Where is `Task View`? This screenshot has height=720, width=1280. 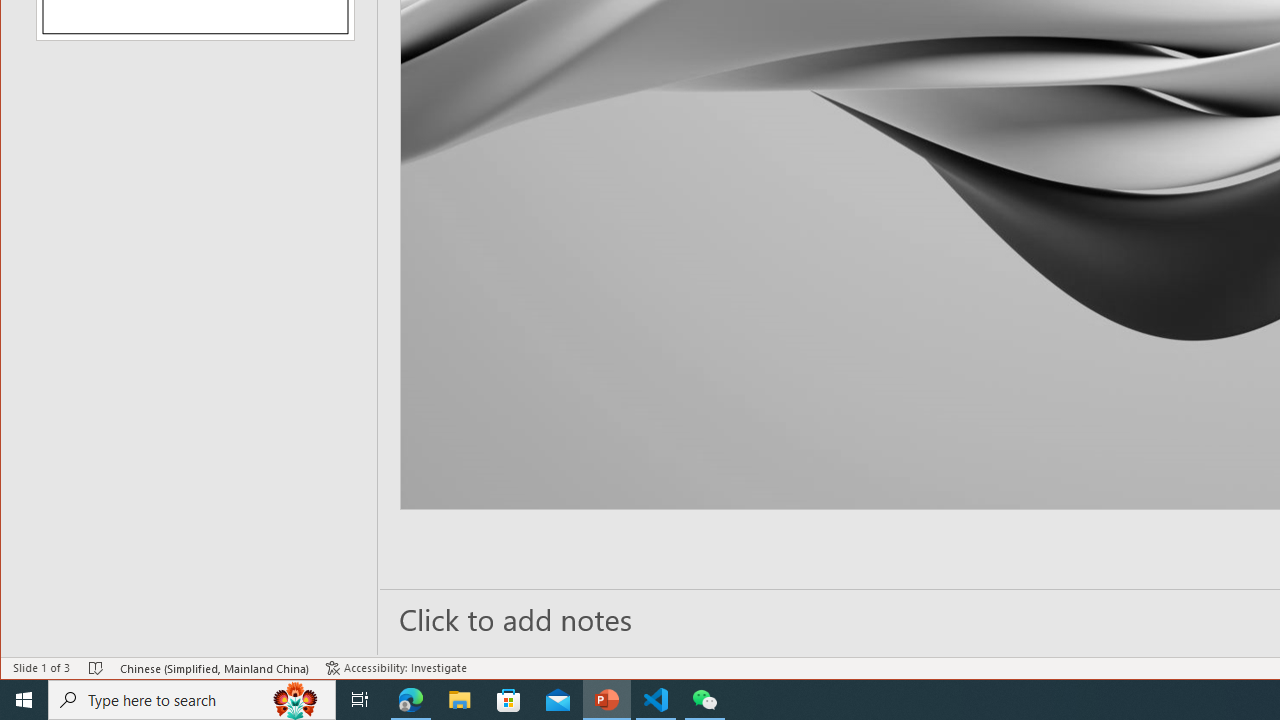
Task View is located at coordinates (360, 700).